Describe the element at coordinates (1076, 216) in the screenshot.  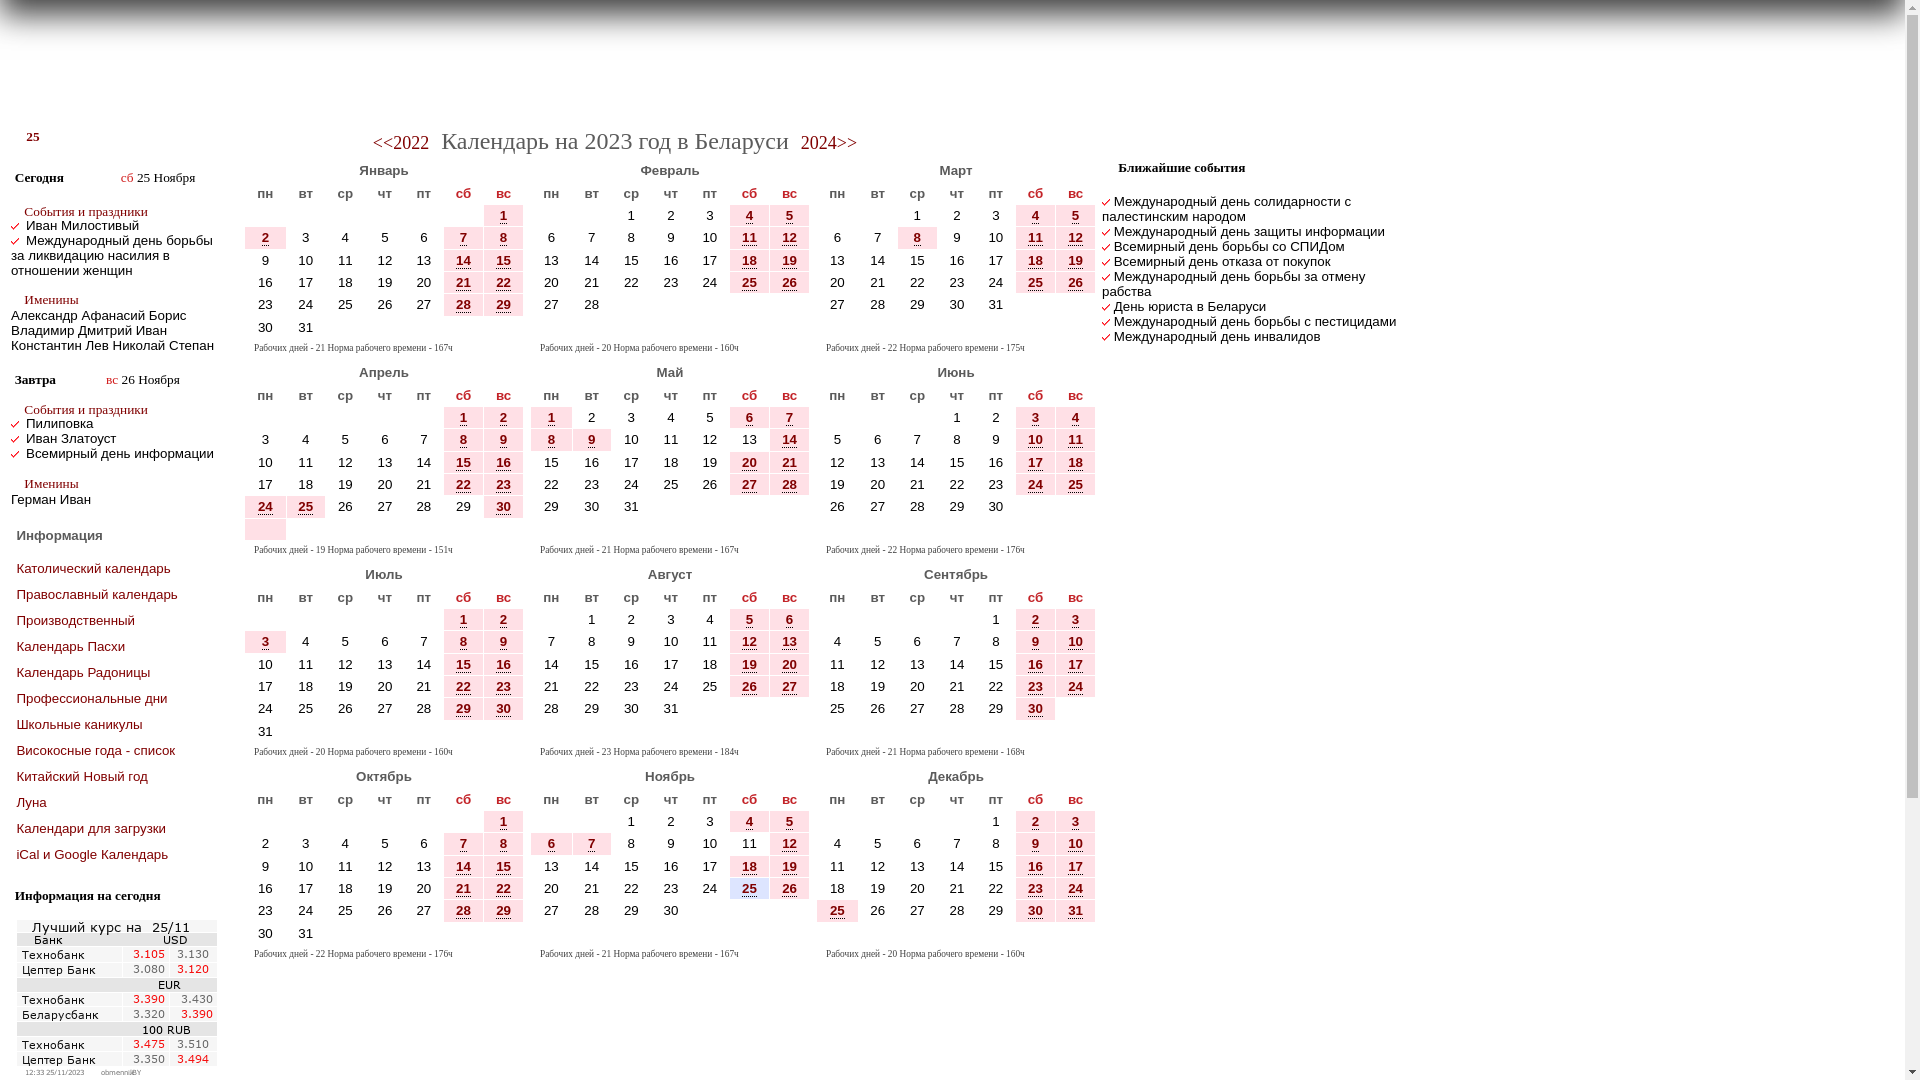
I see `5` at that location.